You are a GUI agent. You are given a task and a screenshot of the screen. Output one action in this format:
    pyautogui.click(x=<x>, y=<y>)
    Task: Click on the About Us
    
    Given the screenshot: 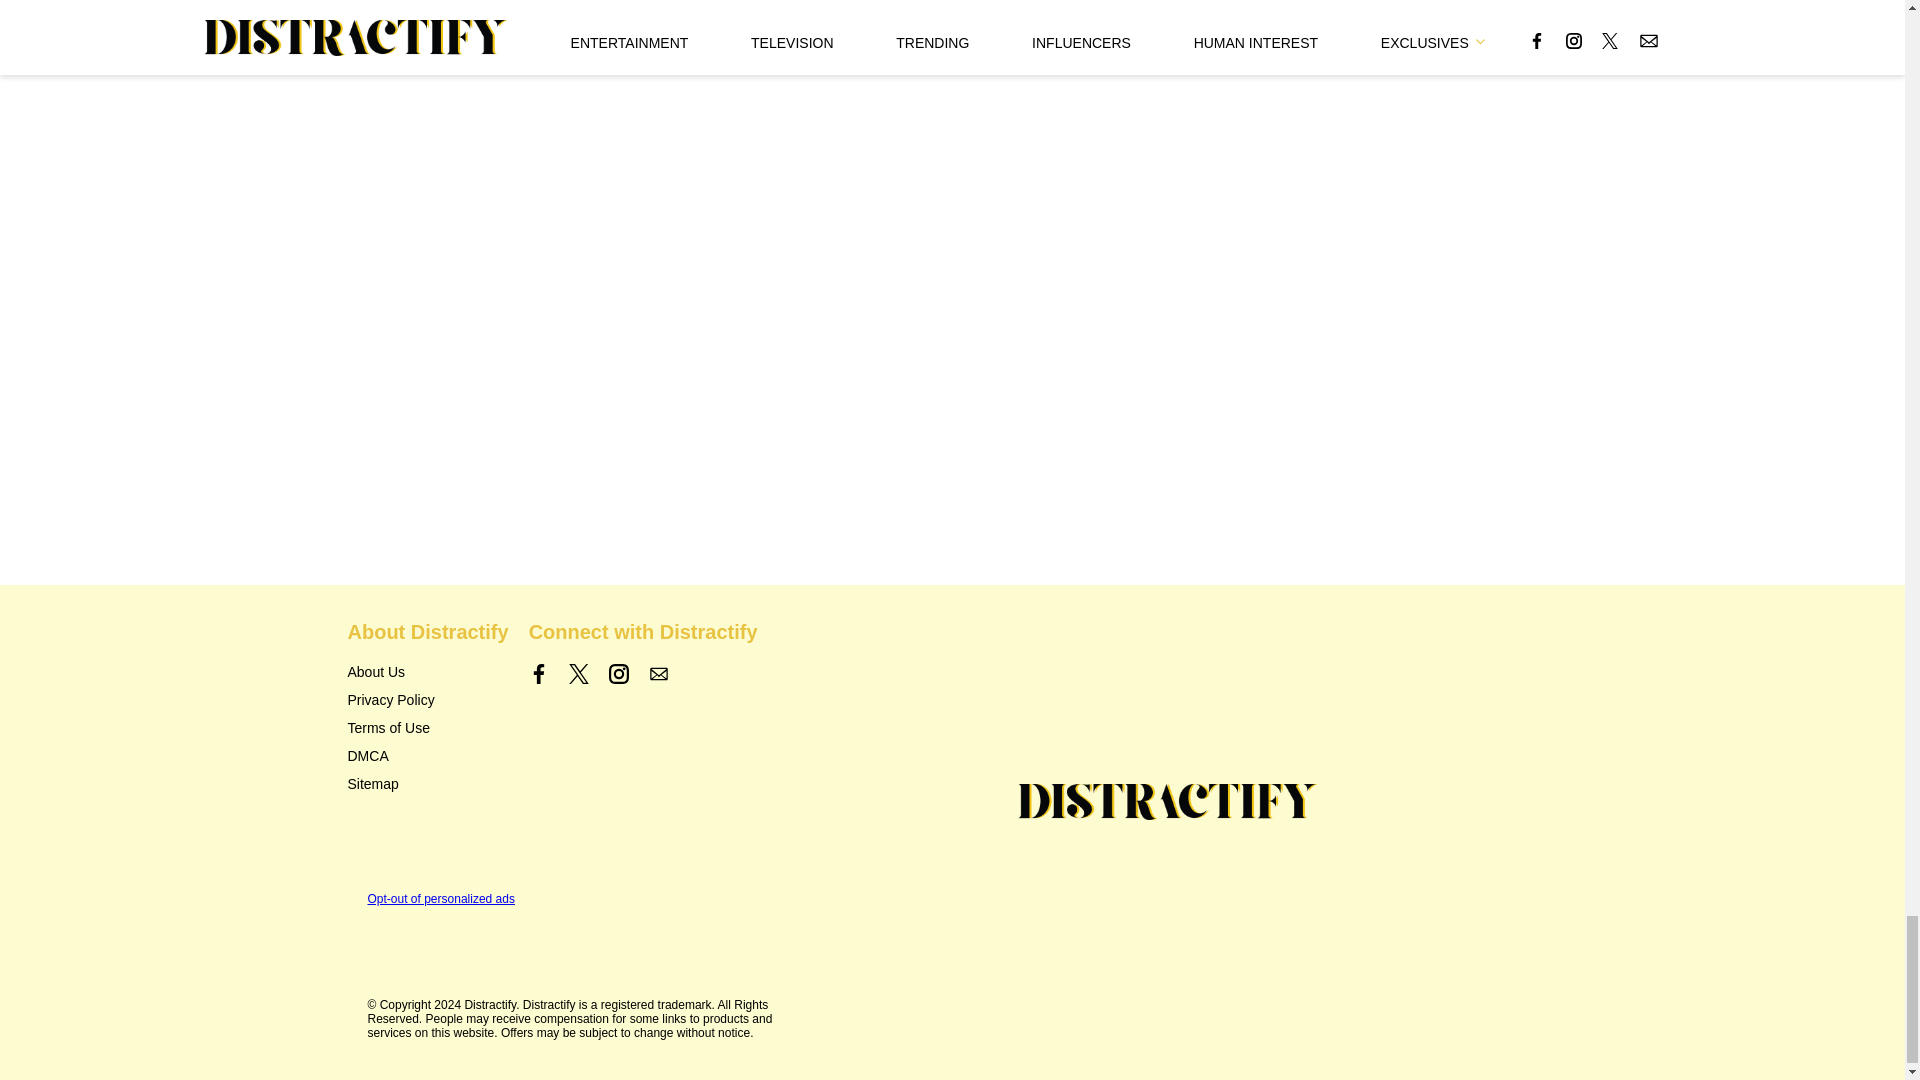 What is the action you would take?
    pyautogui.click(x=376, y=672)
    